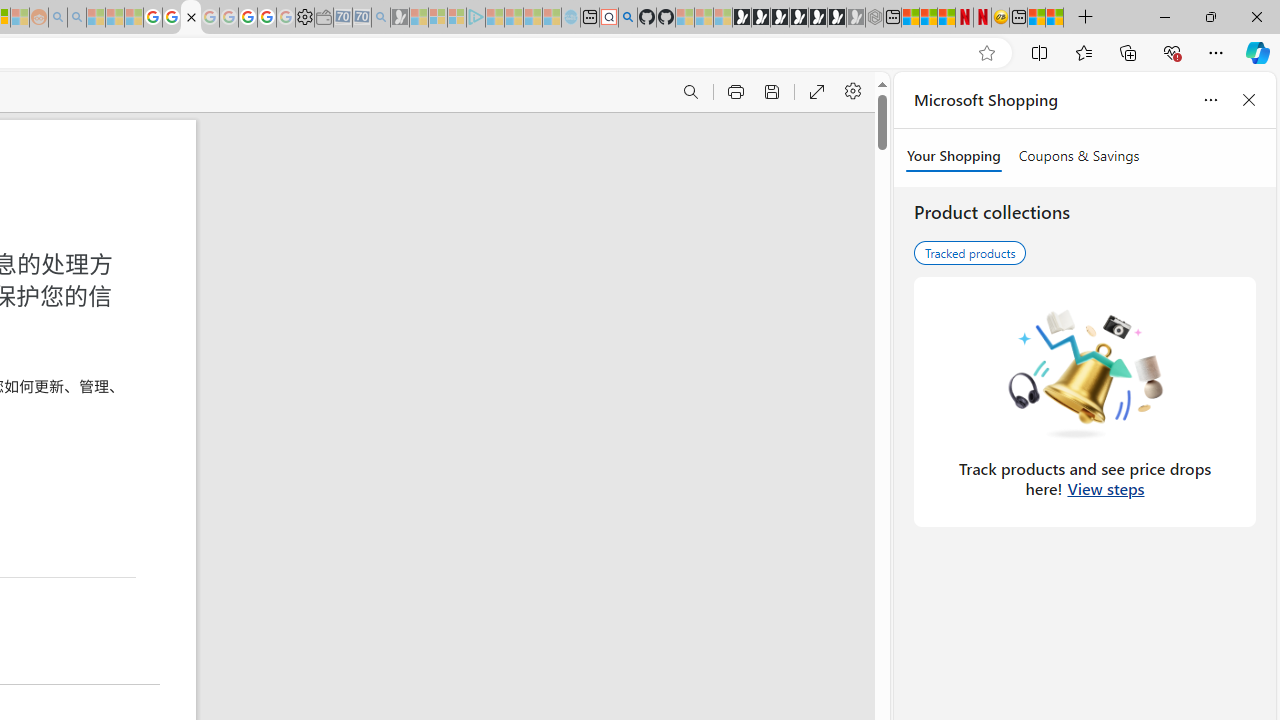  Describe the element at coordinates (190, 18) in the screenshot. I see `google_privacy_policy_zh-CN.pdf` at that location.